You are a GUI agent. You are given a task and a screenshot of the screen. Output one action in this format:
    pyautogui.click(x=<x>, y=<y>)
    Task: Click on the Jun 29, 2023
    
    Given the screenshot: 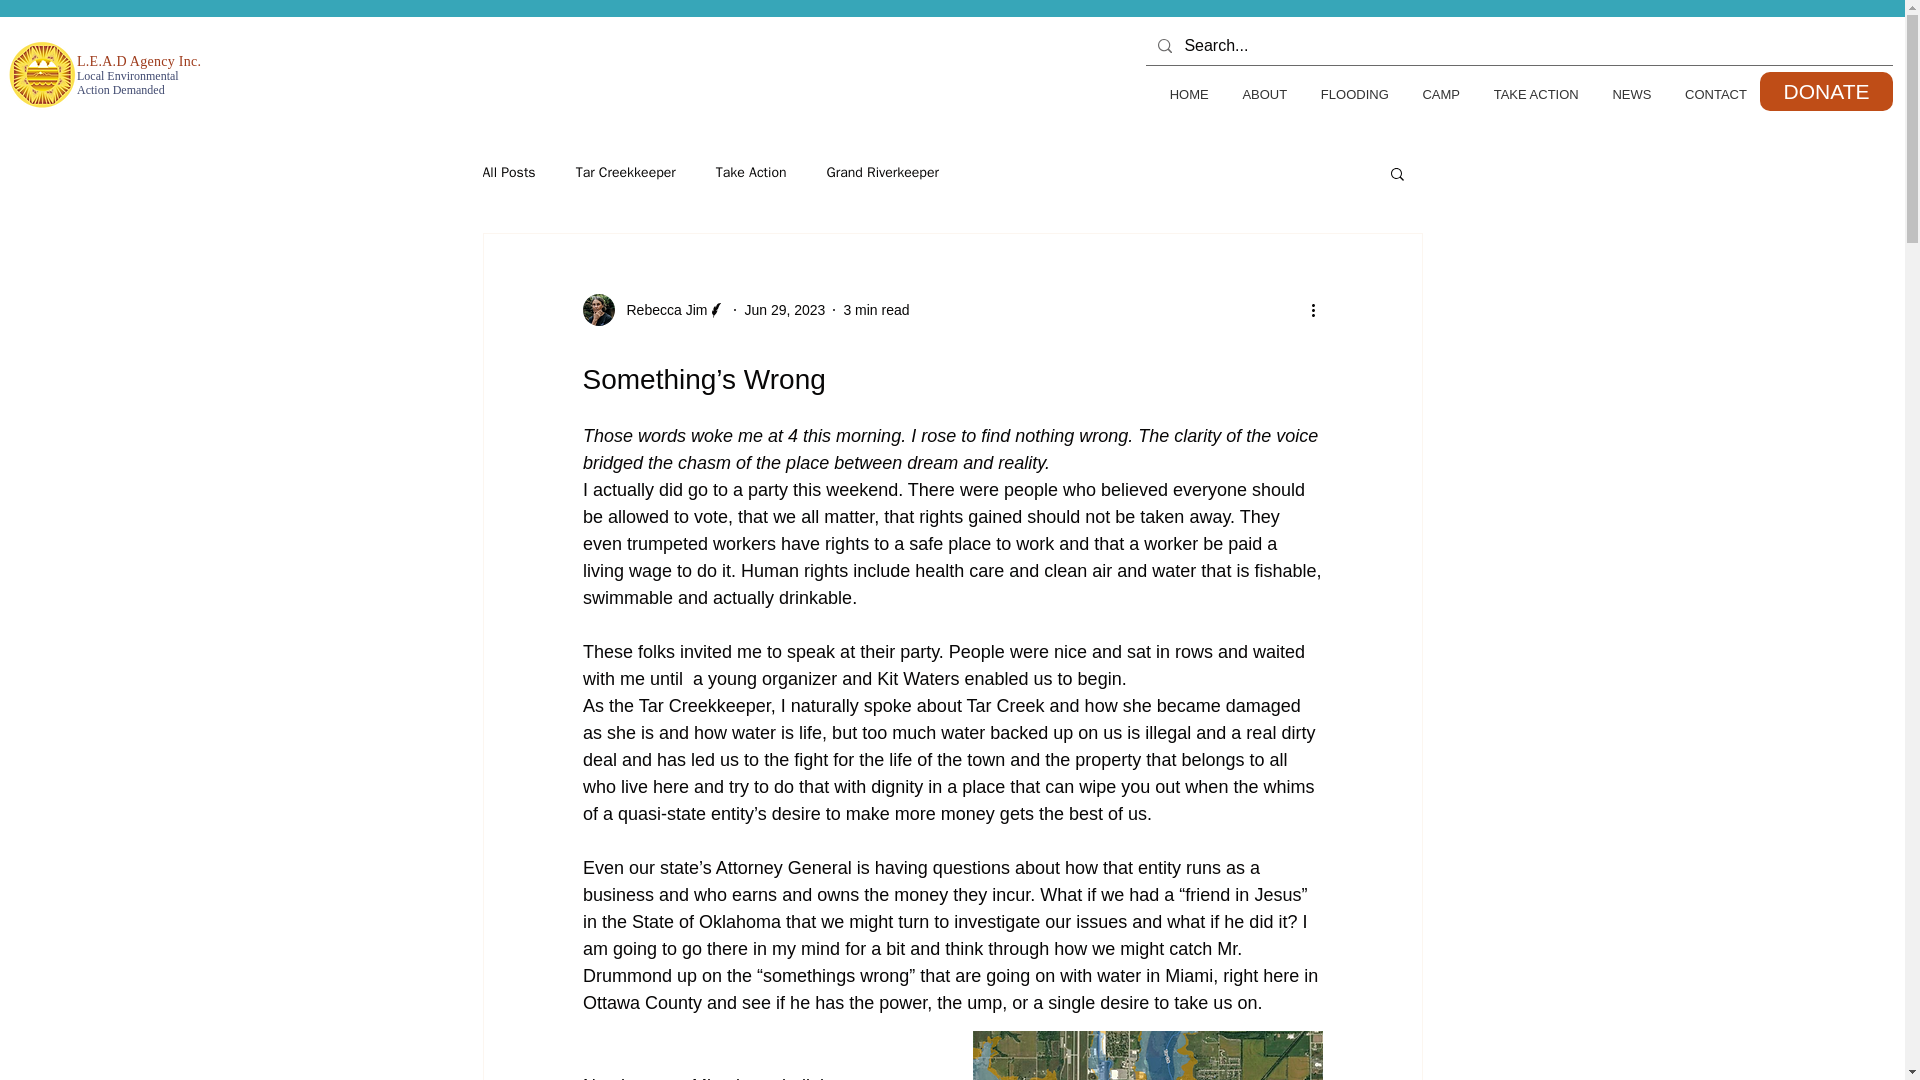 What is the action you would take?
    pyautogui.click(x=1528, y=94)
    